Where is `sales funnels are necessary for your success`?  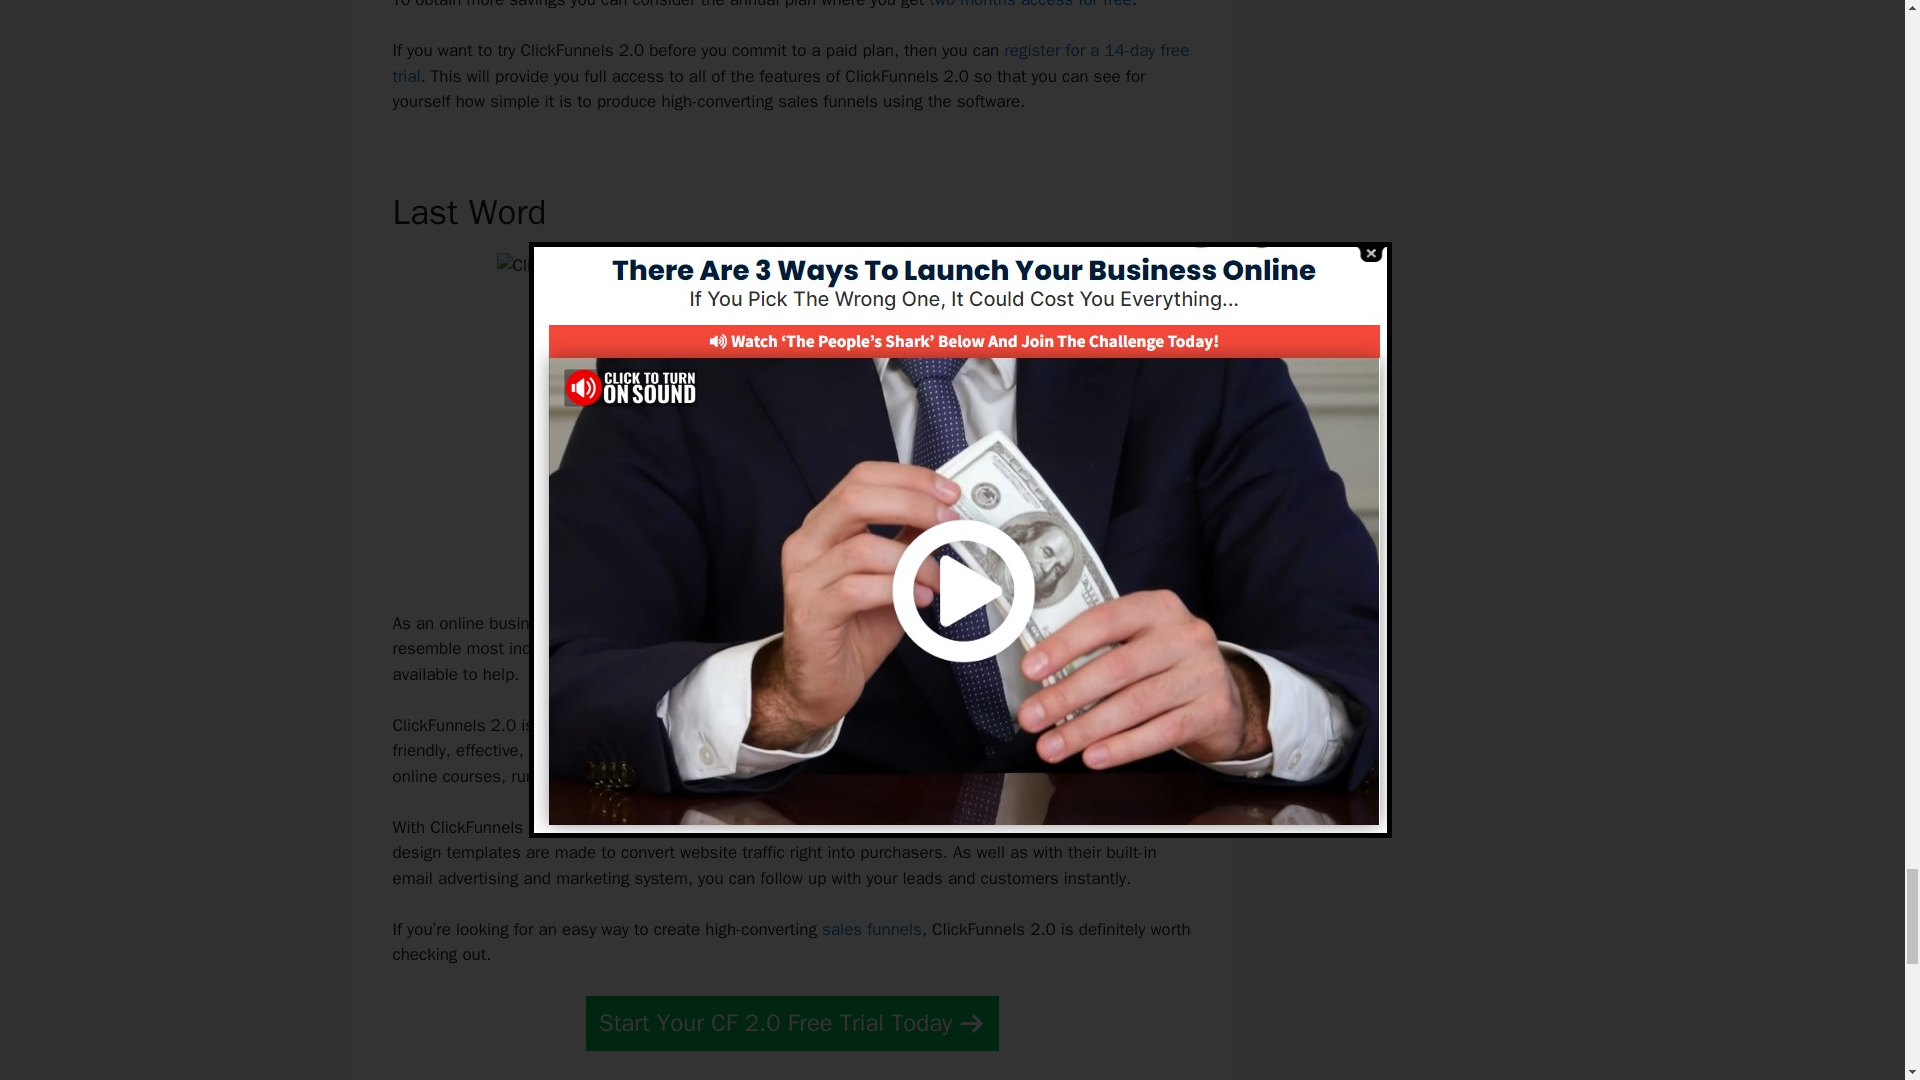 sales funnels are necessary for your success is located at coordinates (891, 623).